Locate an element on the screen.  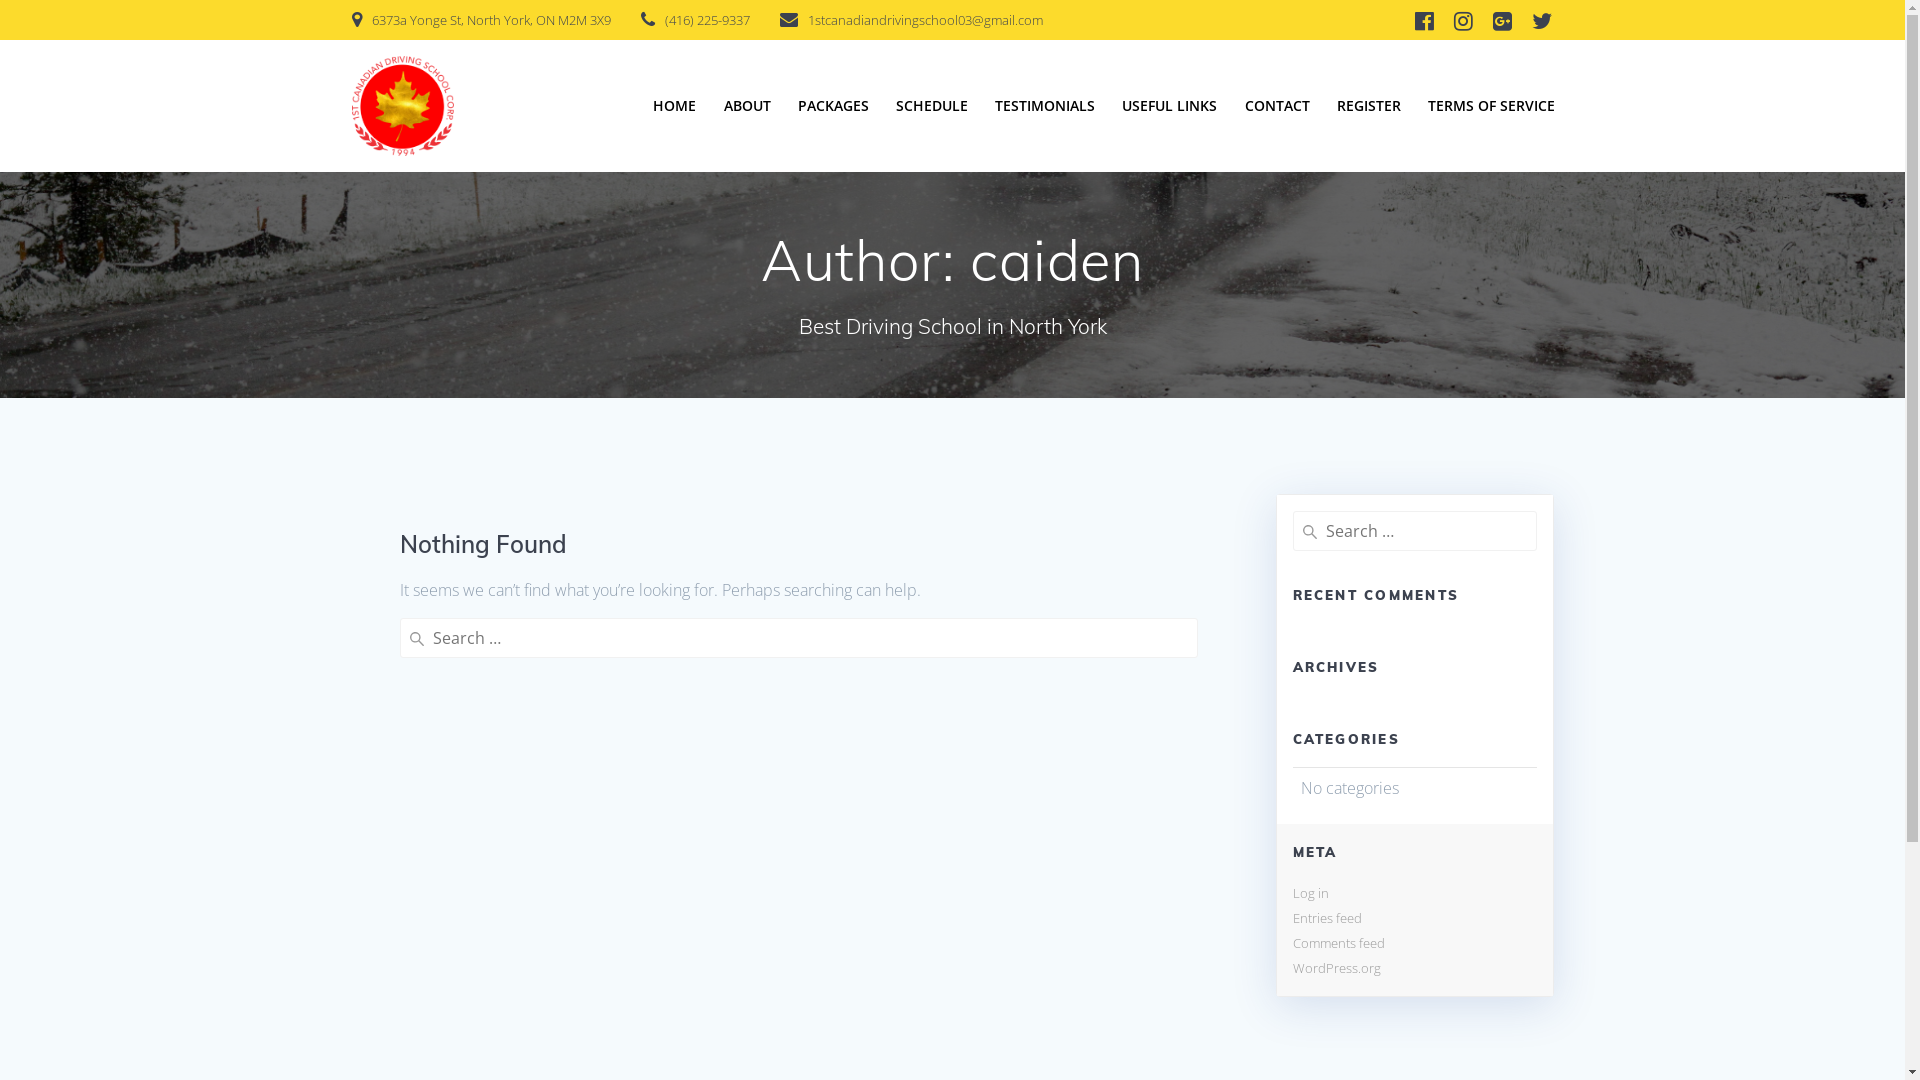
ABOUT is located at coordinates (748, 106).